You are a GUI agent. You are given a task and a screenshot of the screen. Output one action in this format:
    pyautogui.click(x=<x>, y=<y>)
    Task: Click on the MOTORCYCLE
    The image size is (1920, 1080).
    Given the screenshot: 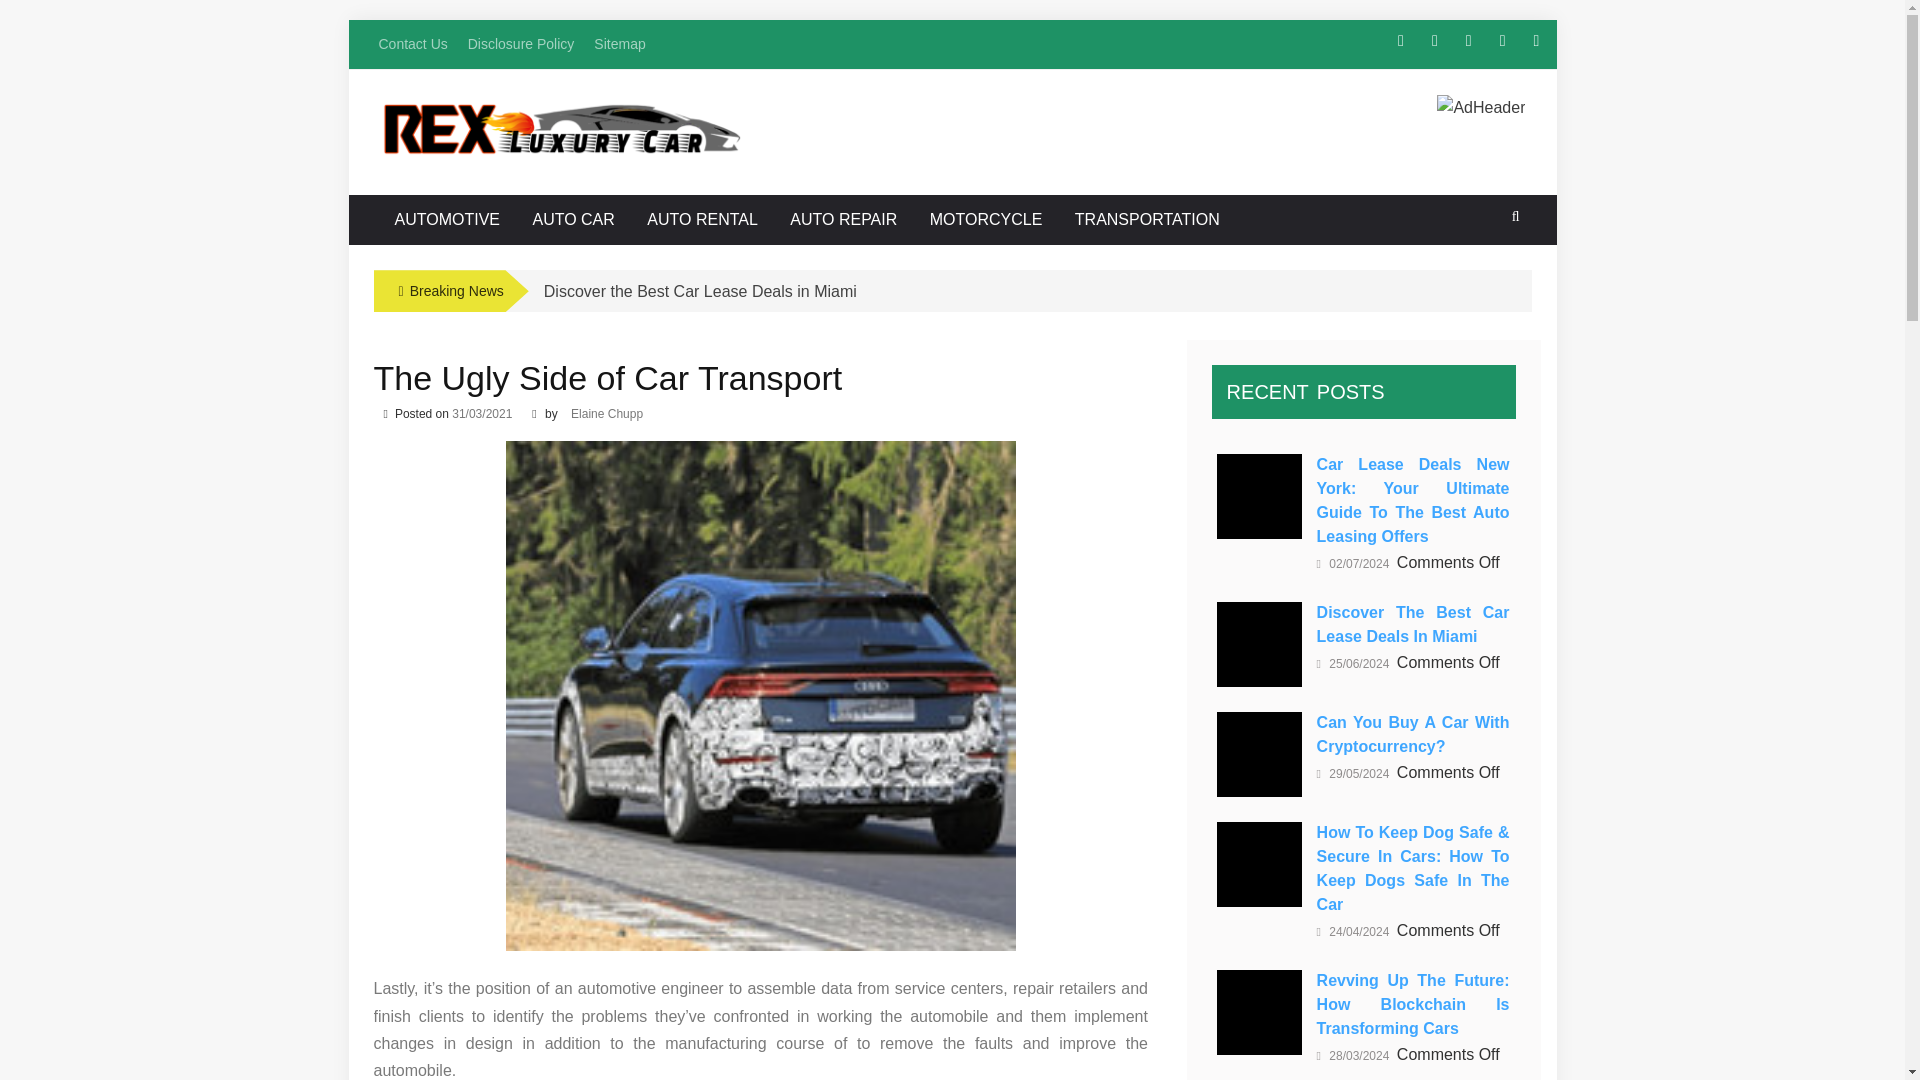 What is the action you would take?
    pyautogui.click(x=986, y=220)
    